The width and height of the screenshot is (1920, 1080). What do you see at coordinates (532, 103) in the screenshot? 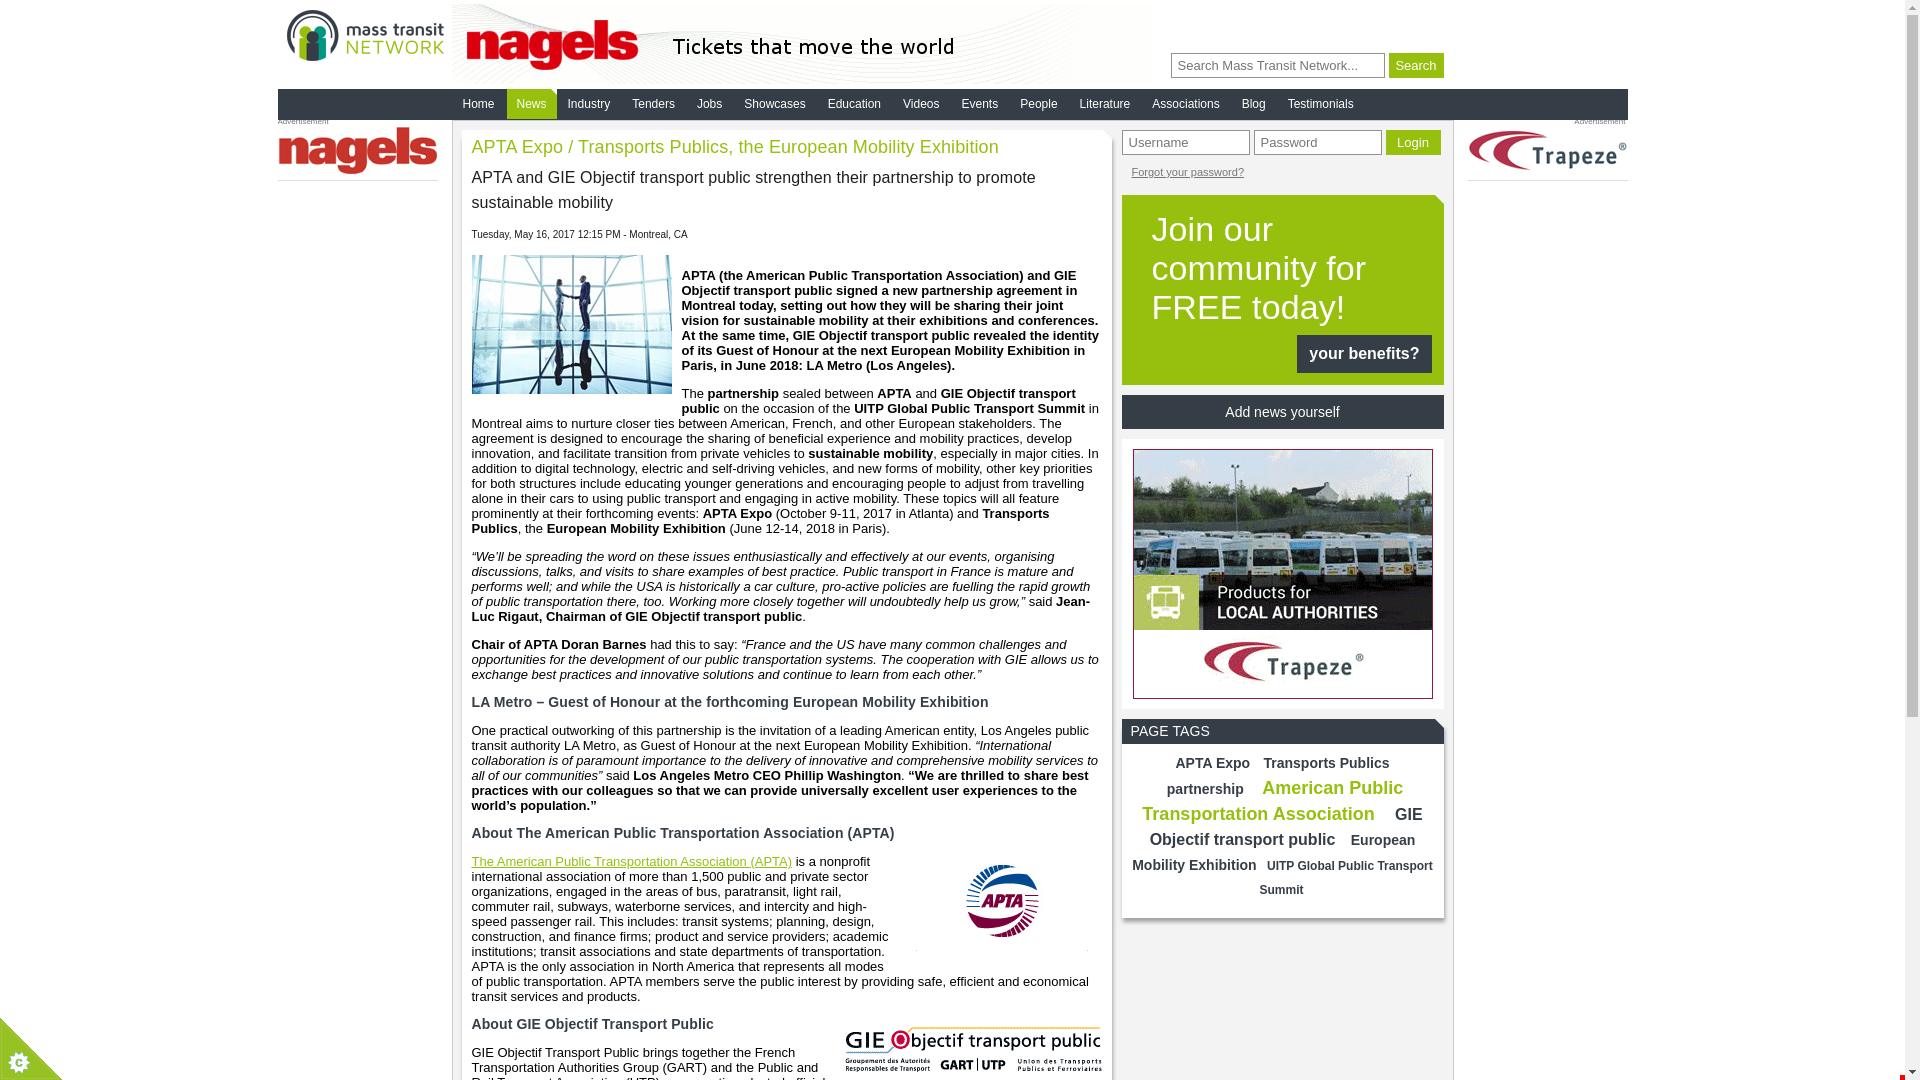
I see `News` at bounding box center [532, 103].